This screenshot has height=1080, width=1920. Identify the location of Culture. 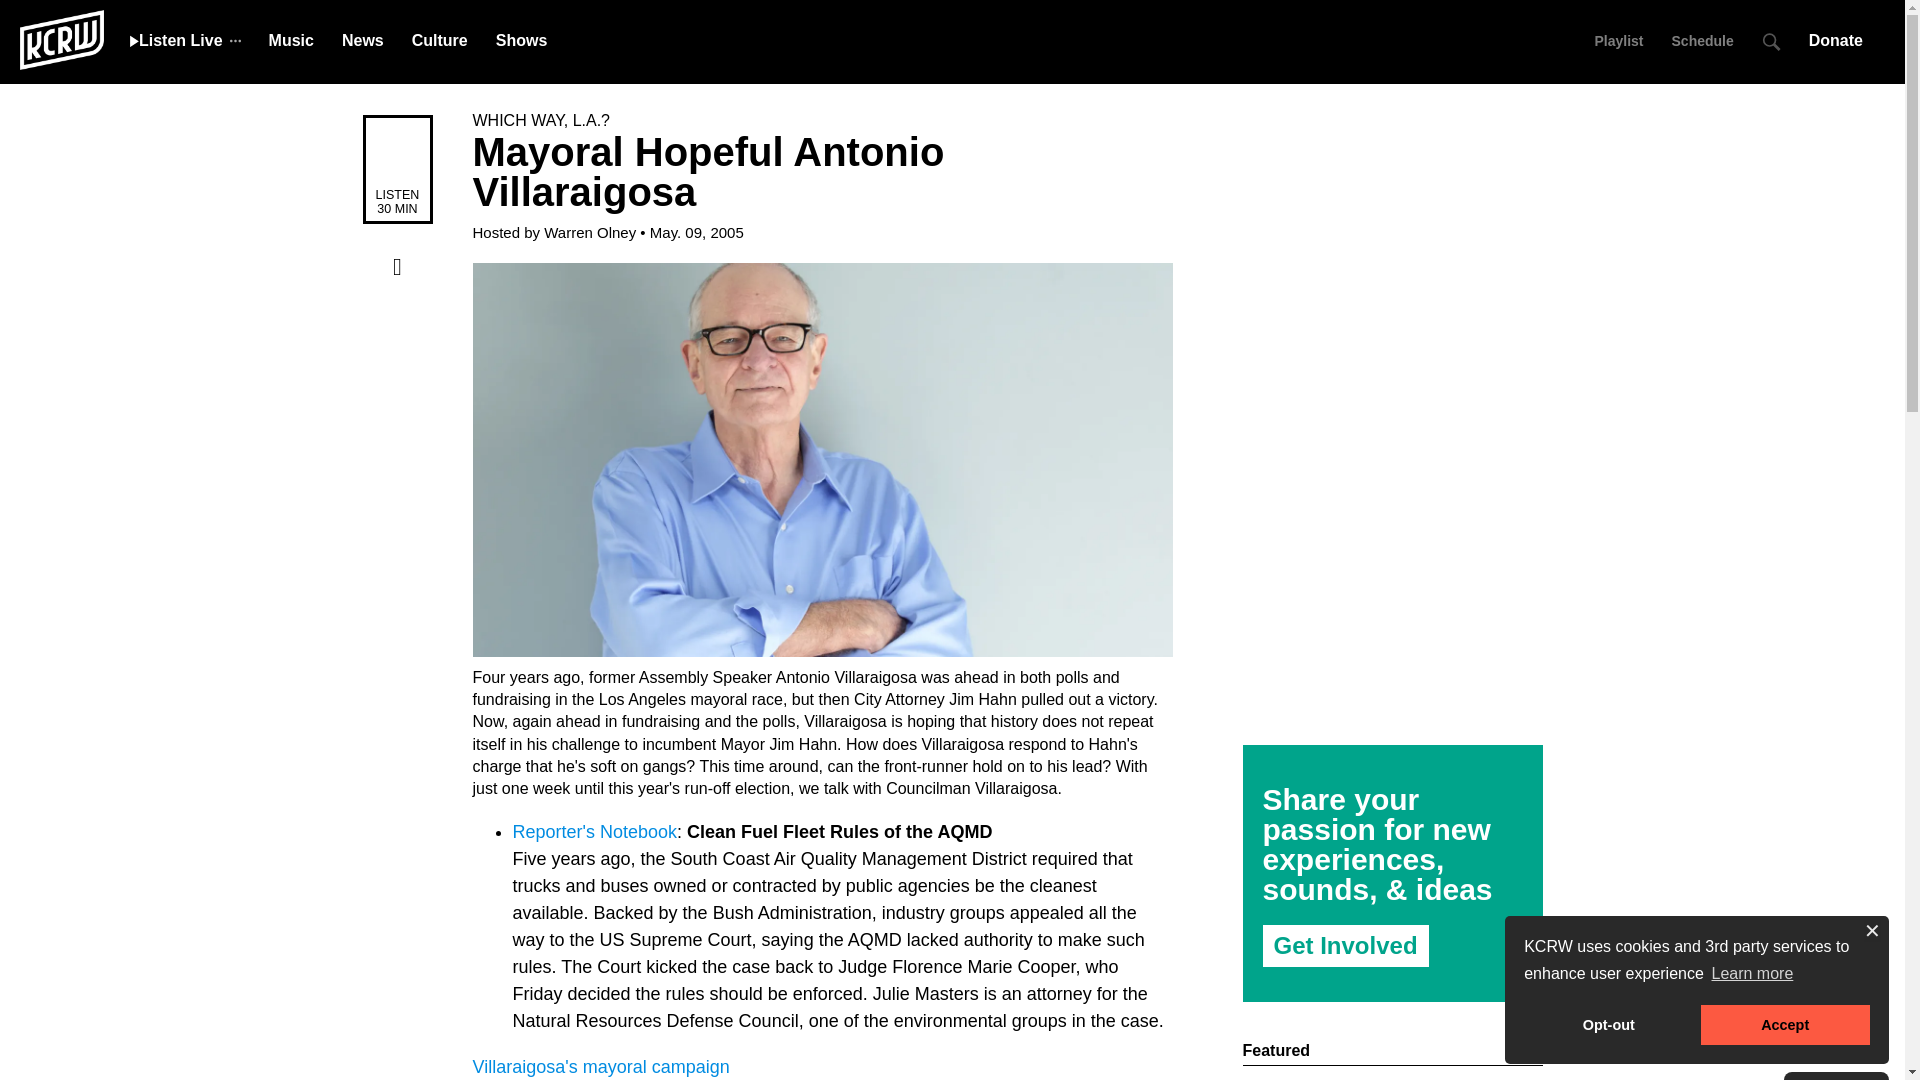
(440, 40).